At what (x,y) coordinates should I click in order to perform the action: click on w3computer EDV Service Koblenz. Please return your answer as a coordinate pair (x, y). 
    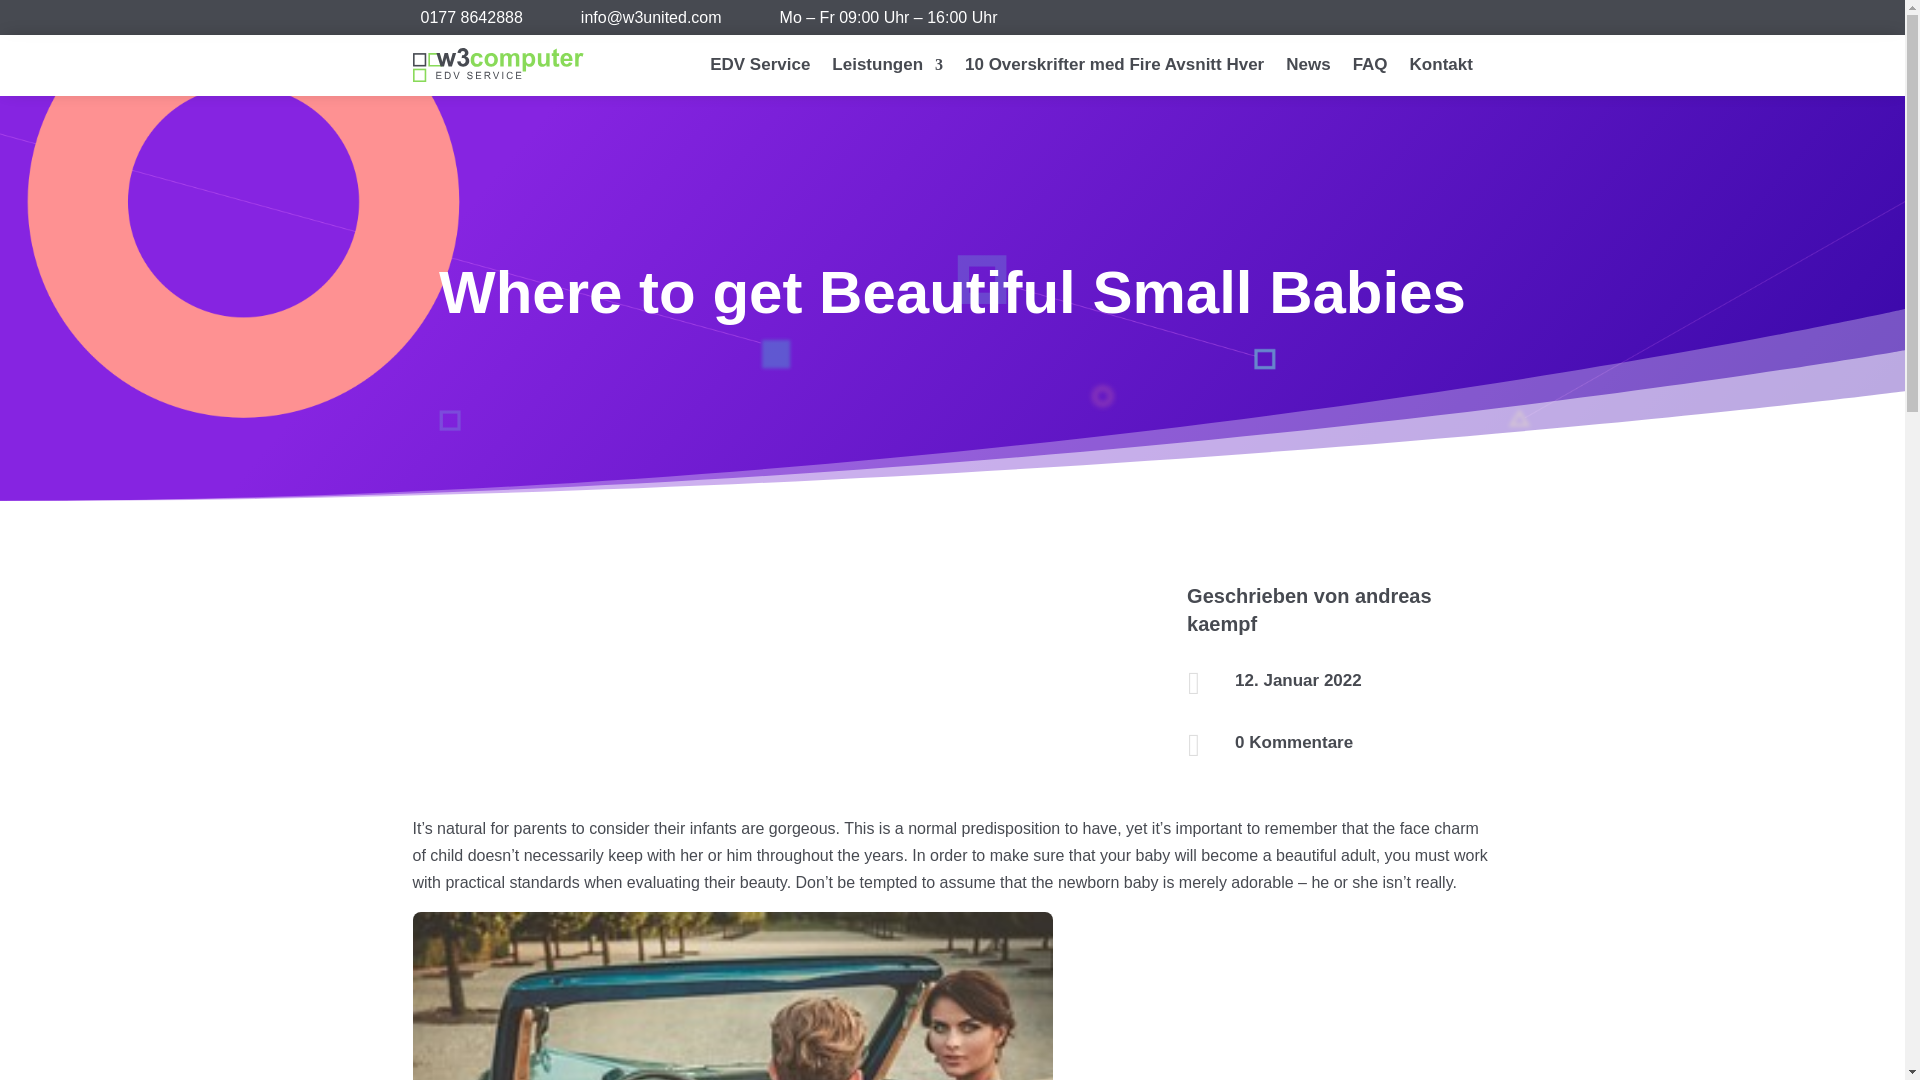
    Looking at the image, I should click on (498, 64).